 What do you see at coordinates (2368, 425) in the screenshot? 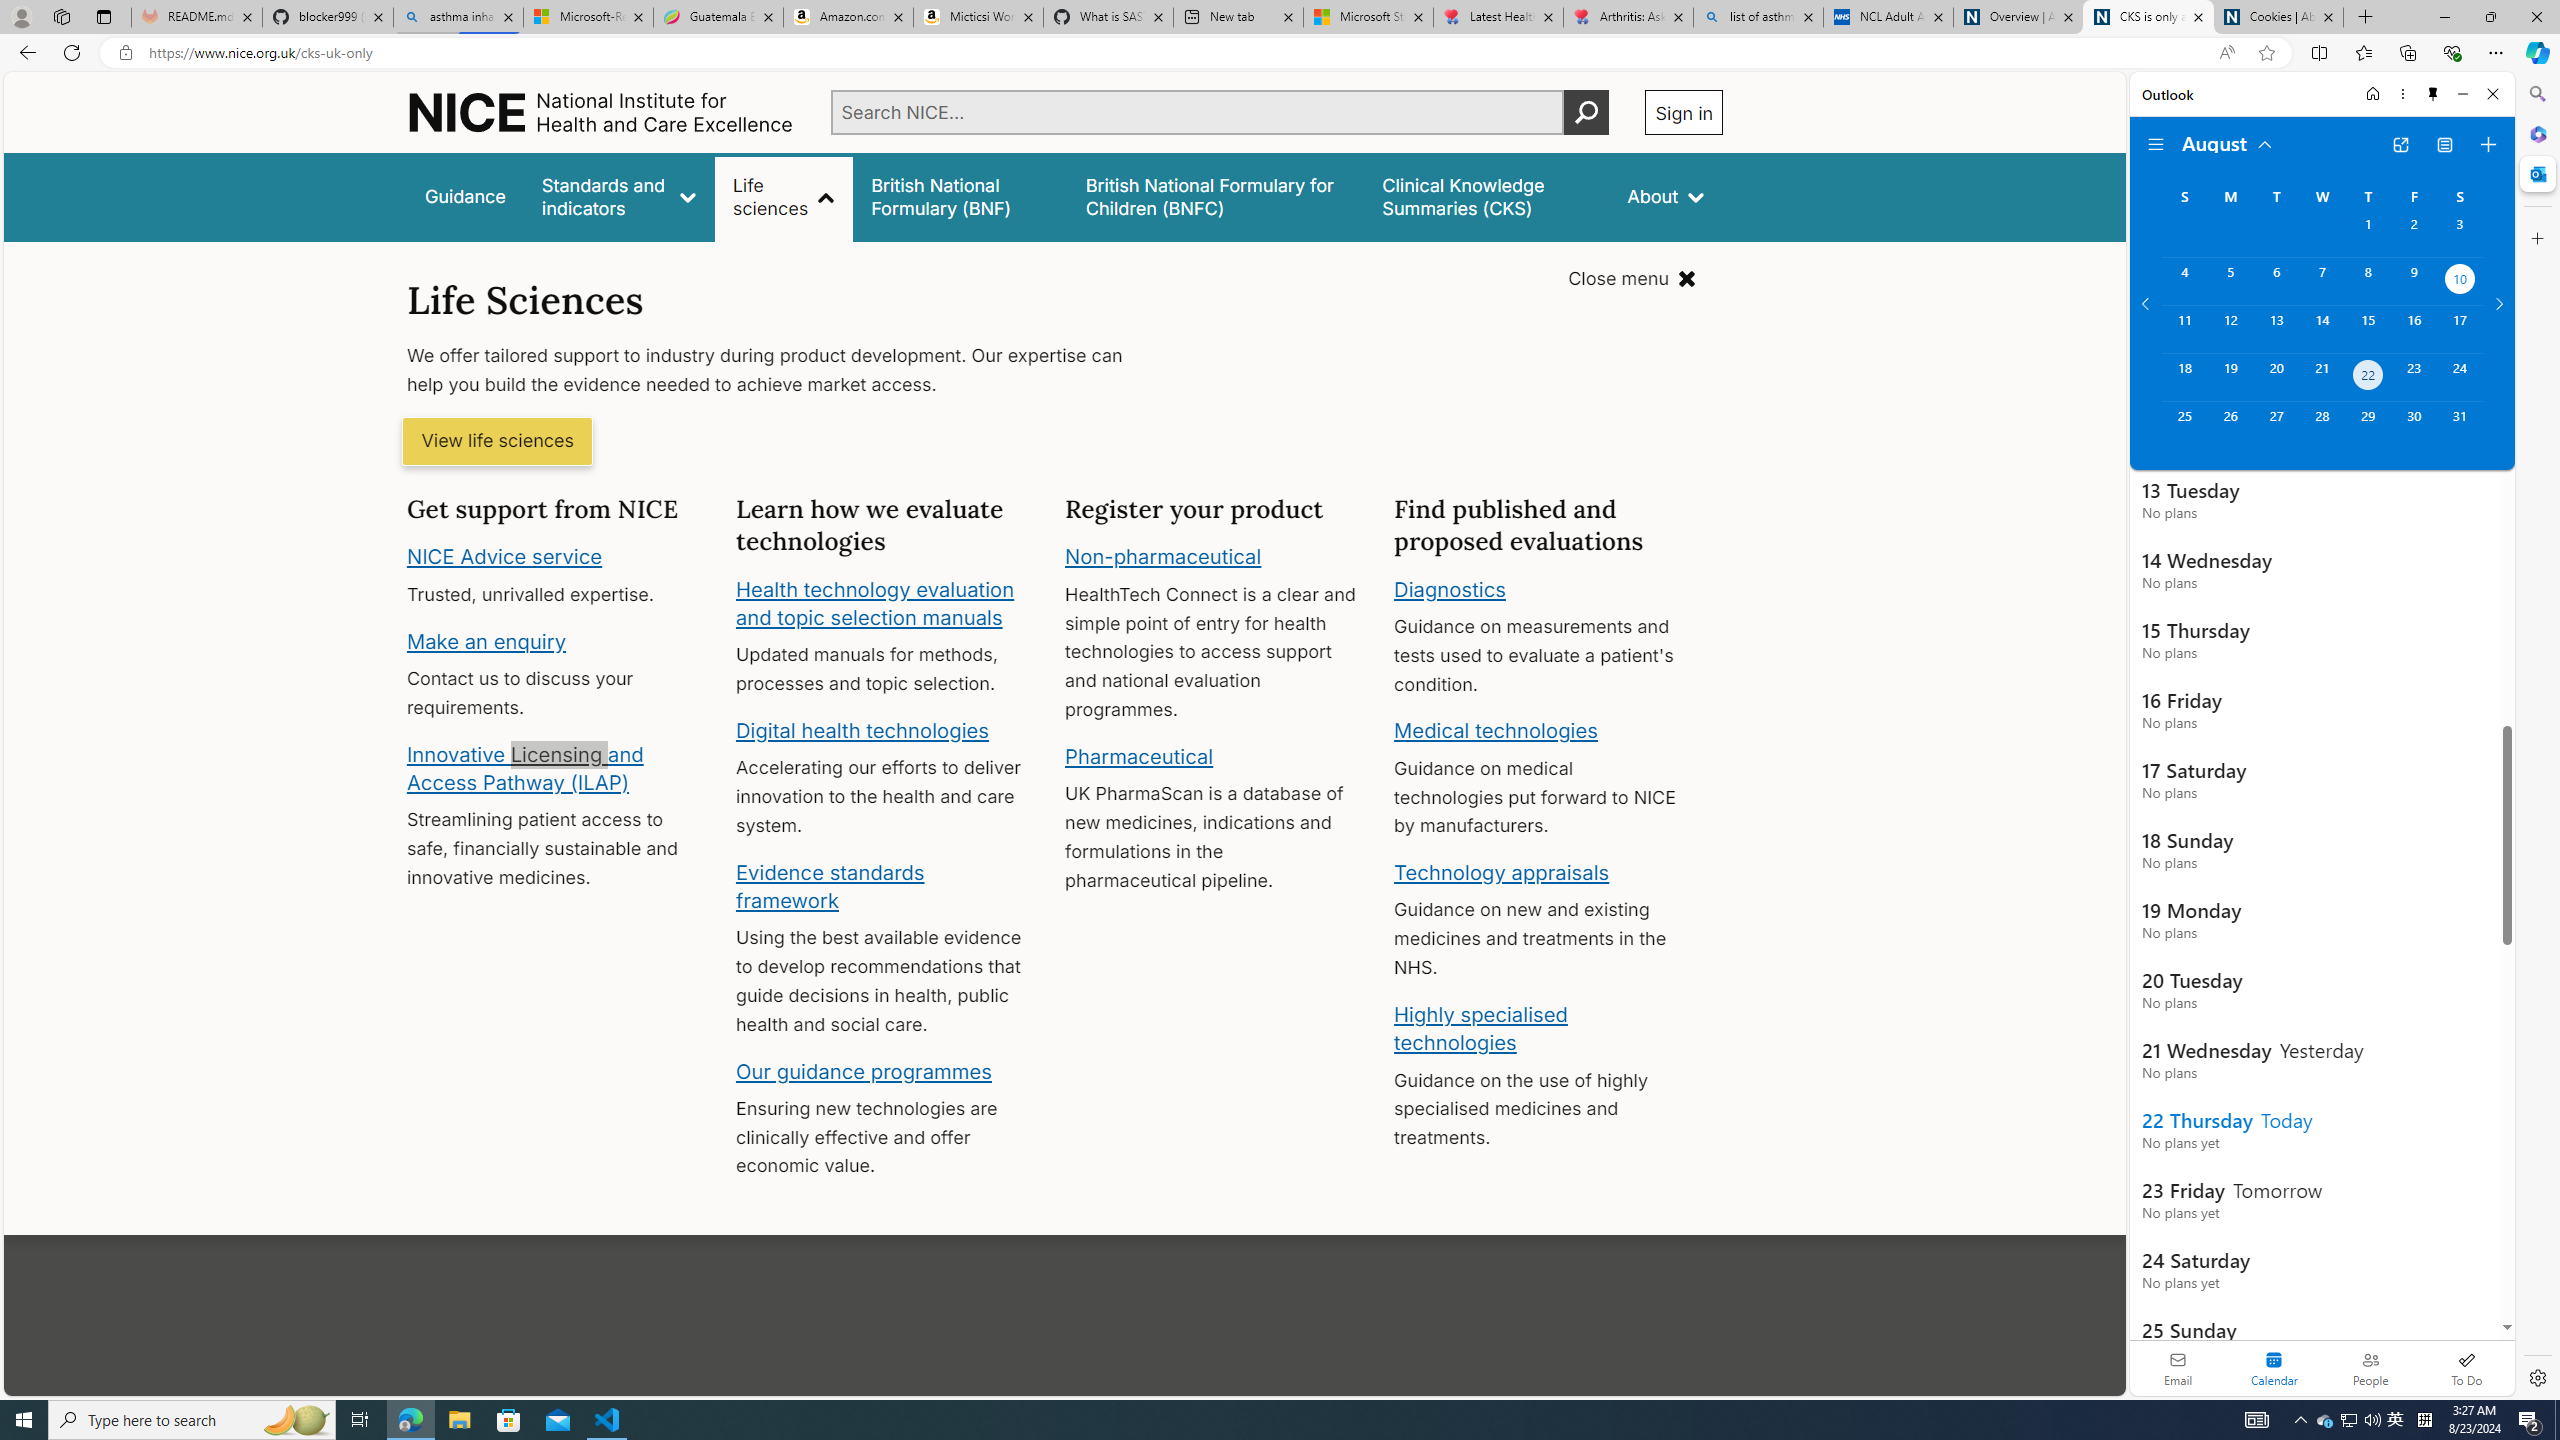
I see `Thursday, August 29, 2024. ` at bounding box center [2368, 425].